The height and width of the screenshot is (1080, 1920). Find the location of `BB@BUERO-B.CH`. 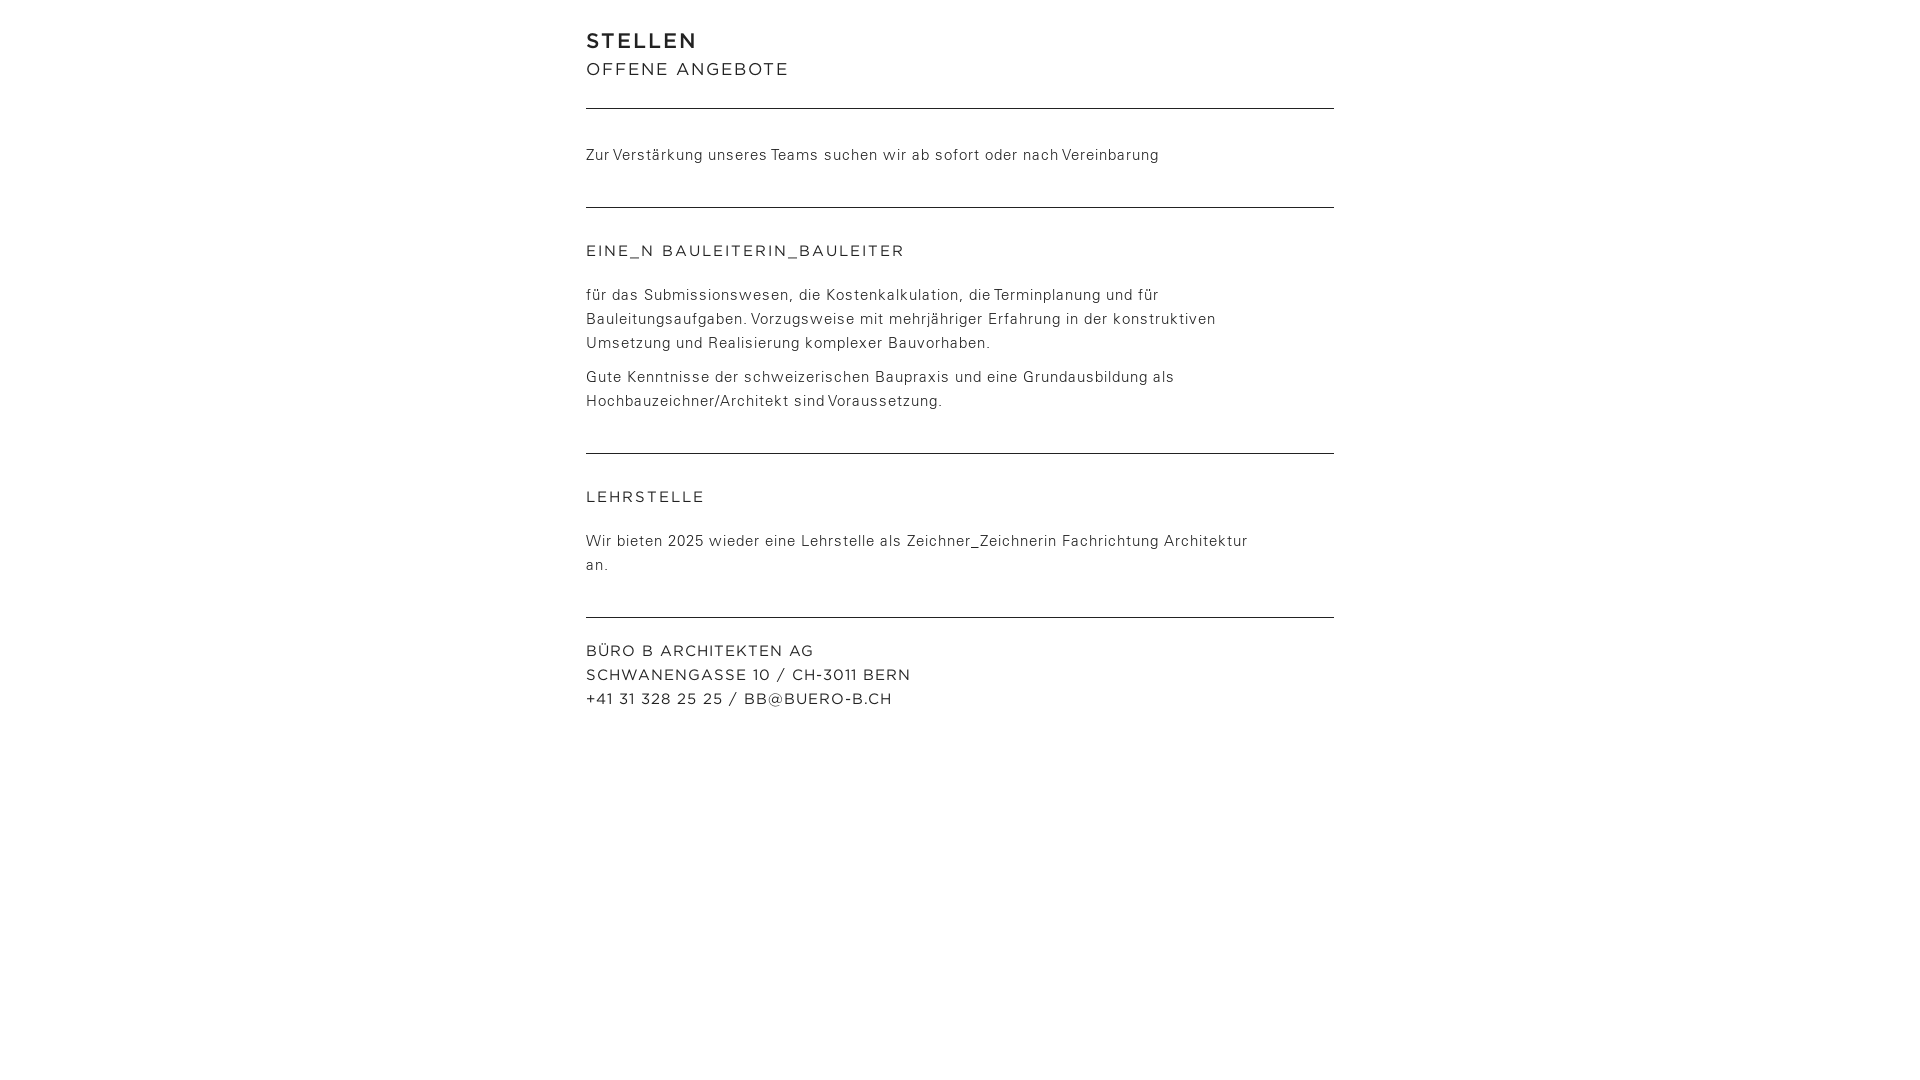

BB@BUERO-B.CH is located at coordinates (818, 699).